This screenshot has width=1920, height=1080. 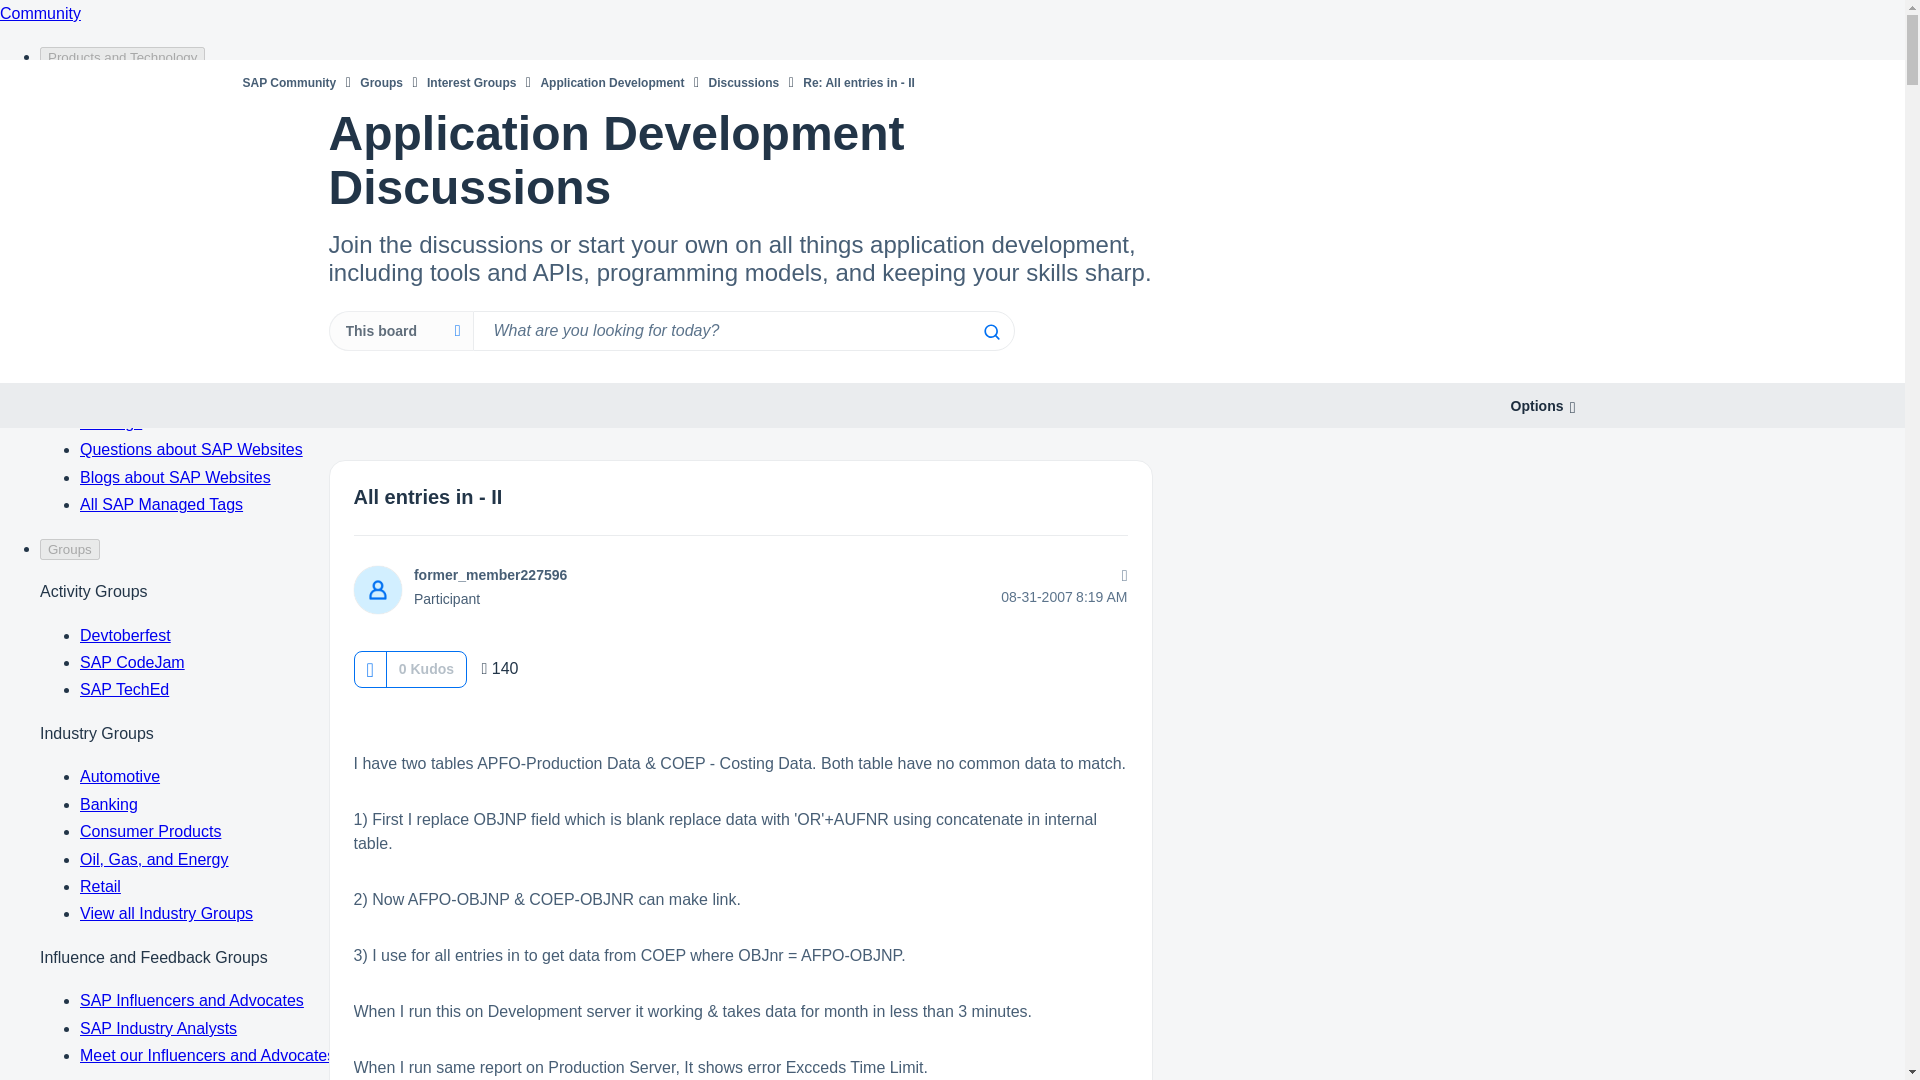 I want to click on Discussions, so click(x=744, y=82).